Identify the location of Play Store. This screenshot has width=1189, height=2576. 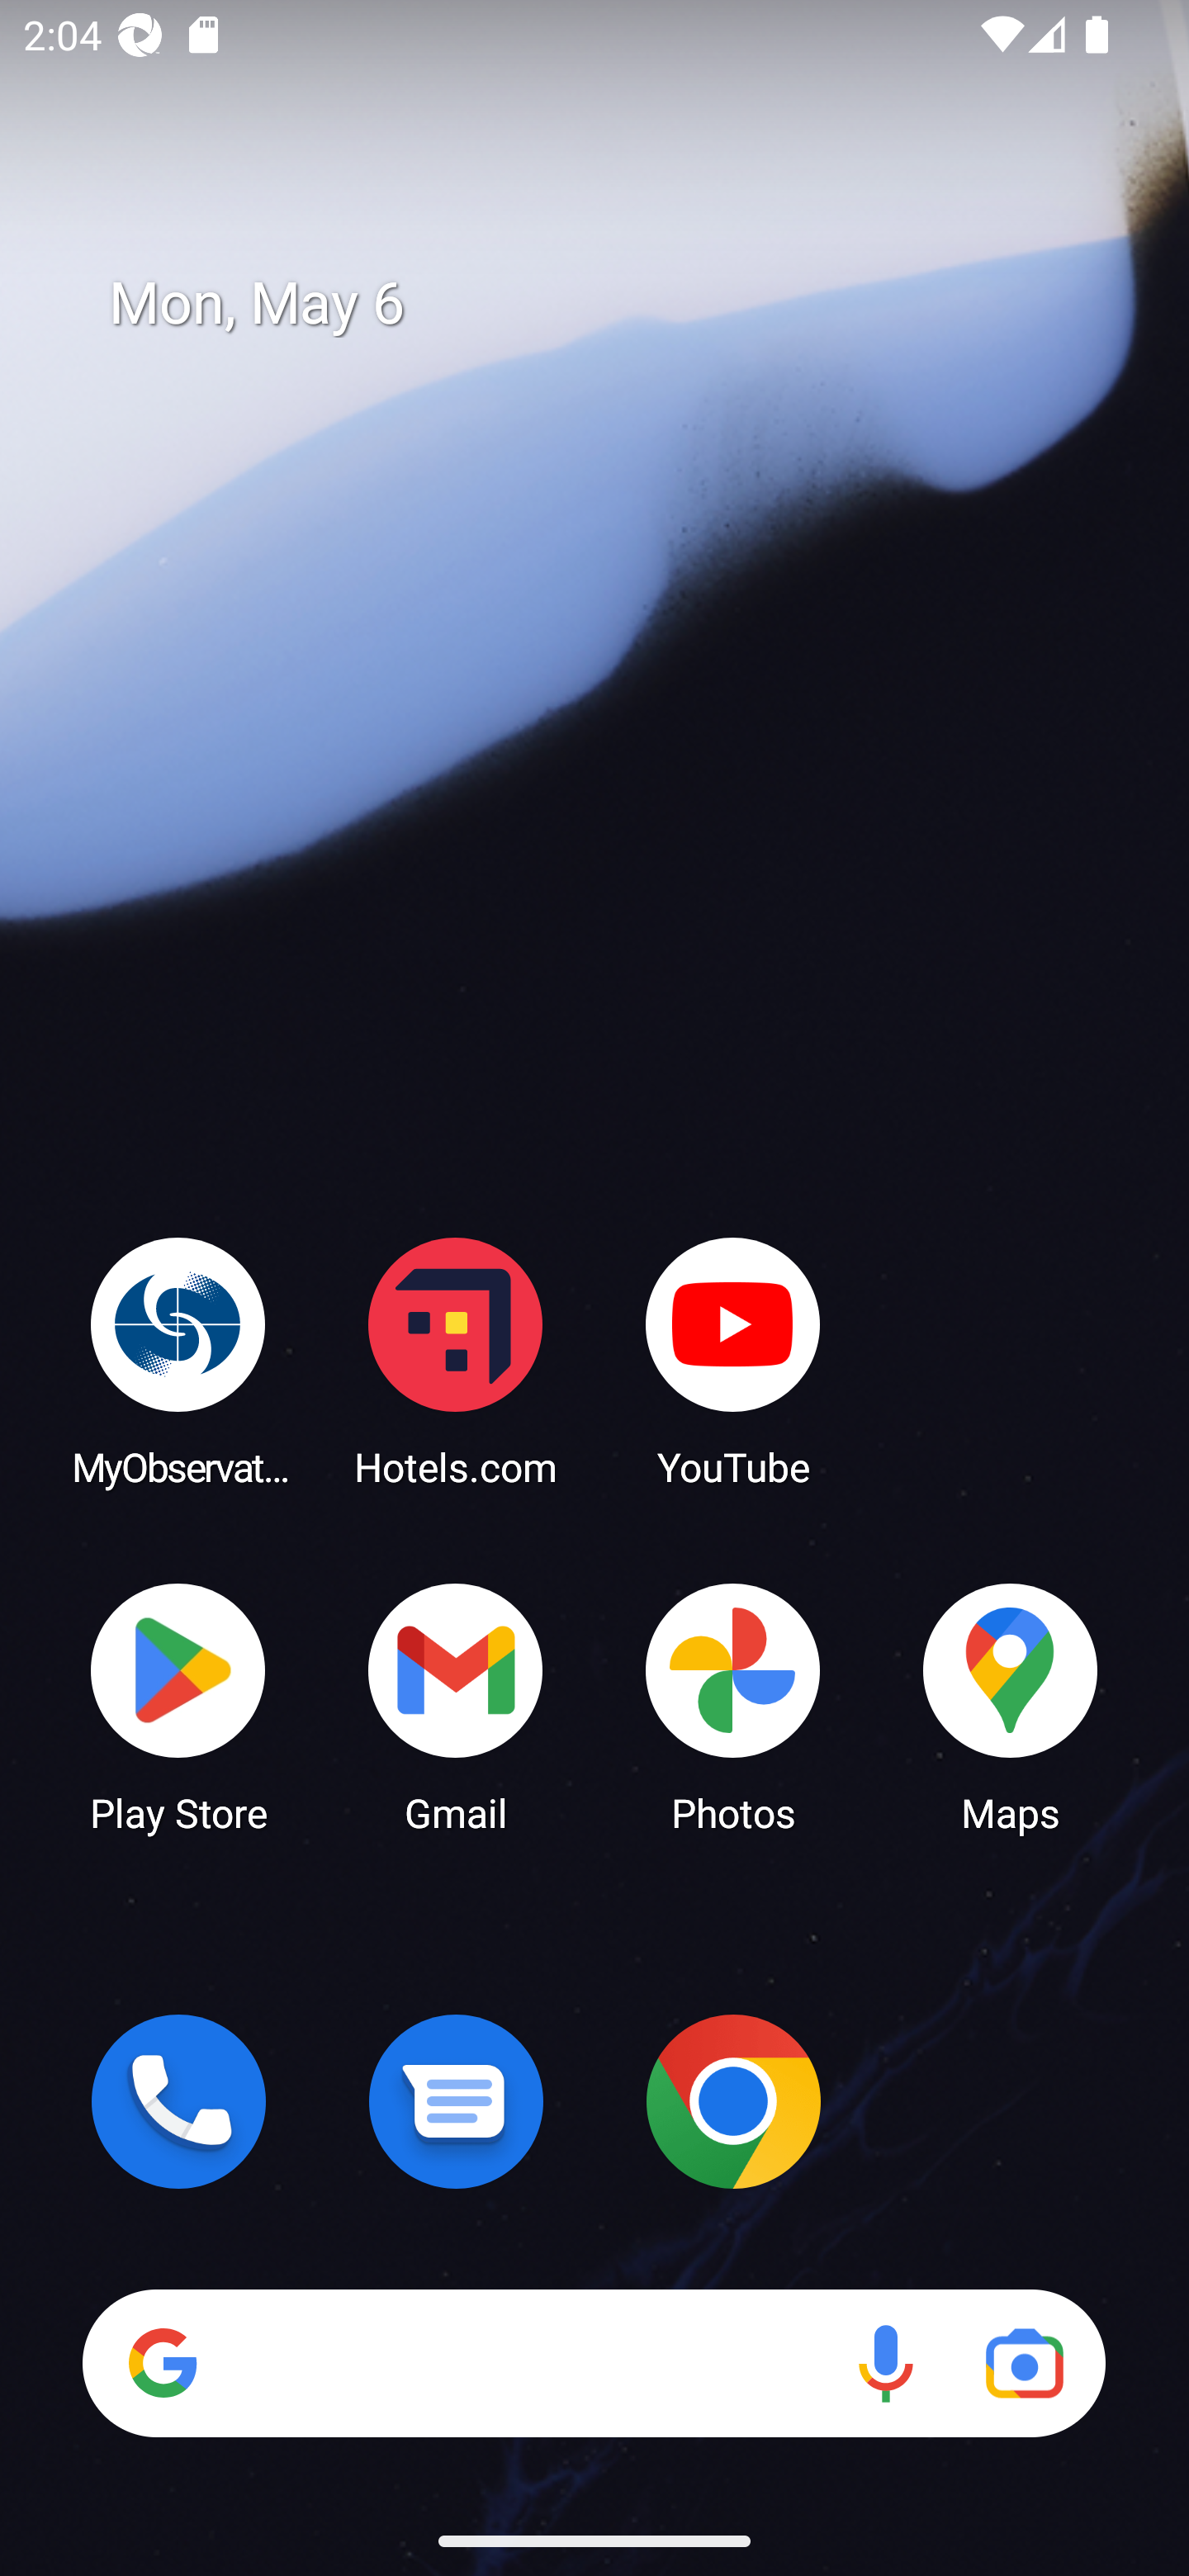
(178, 1706).